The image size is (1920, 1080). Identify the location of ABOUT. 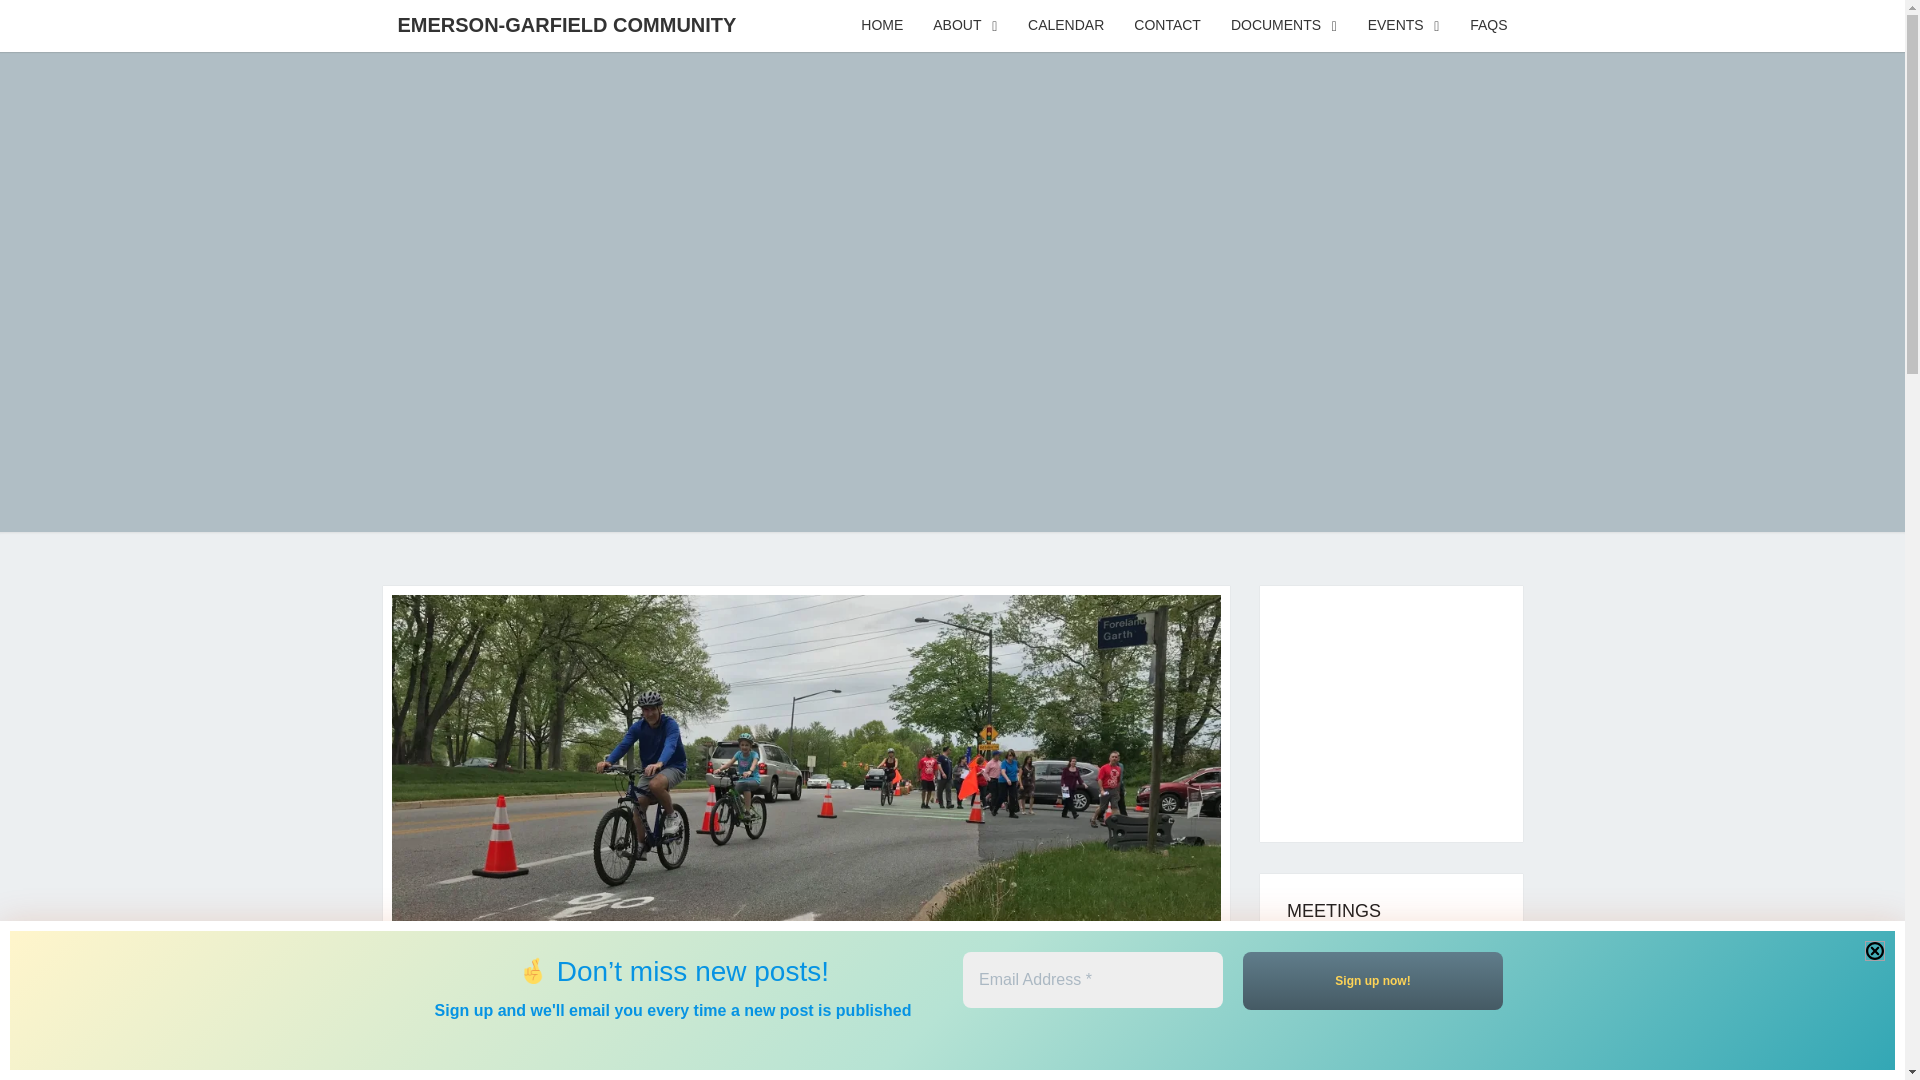
(965, 26).